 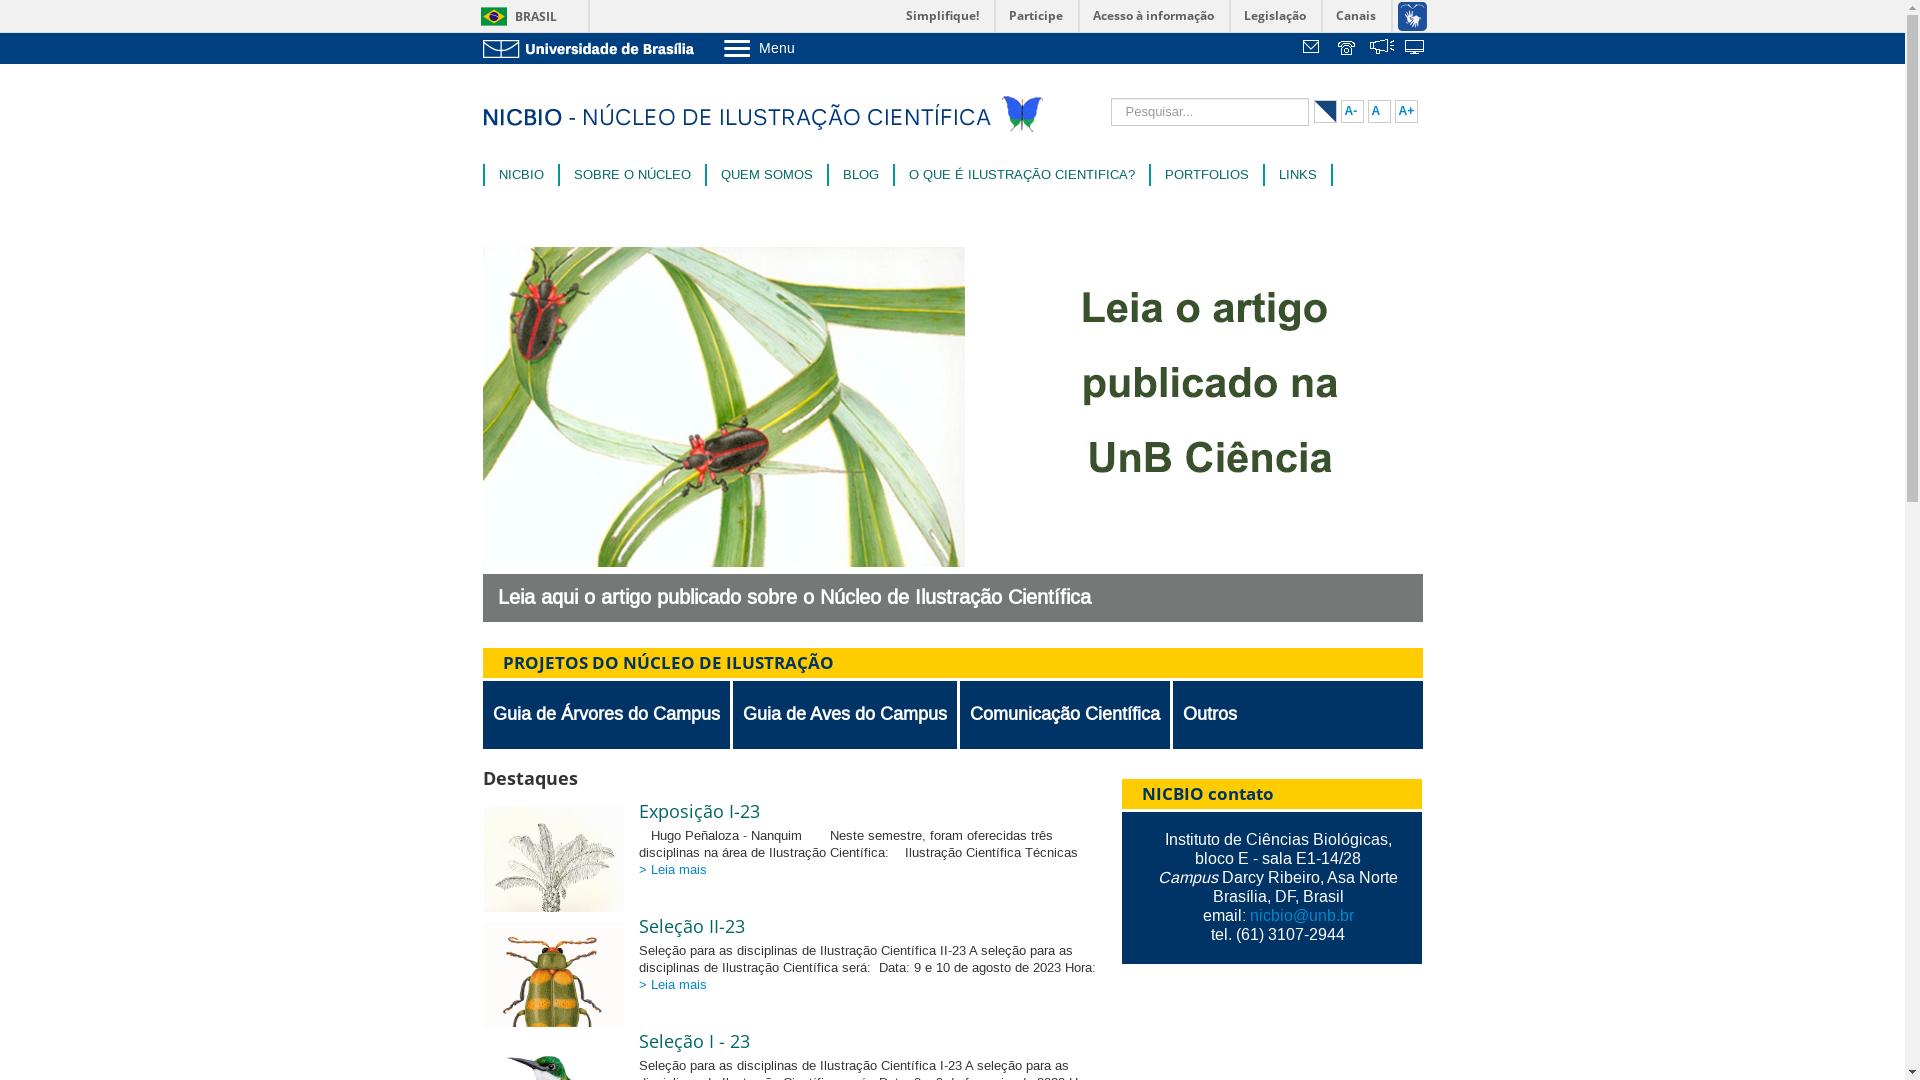 What do you see at coordinates (520, 175) in the screenshot?
I see `NICBIO` at bounding box center [520, 175].